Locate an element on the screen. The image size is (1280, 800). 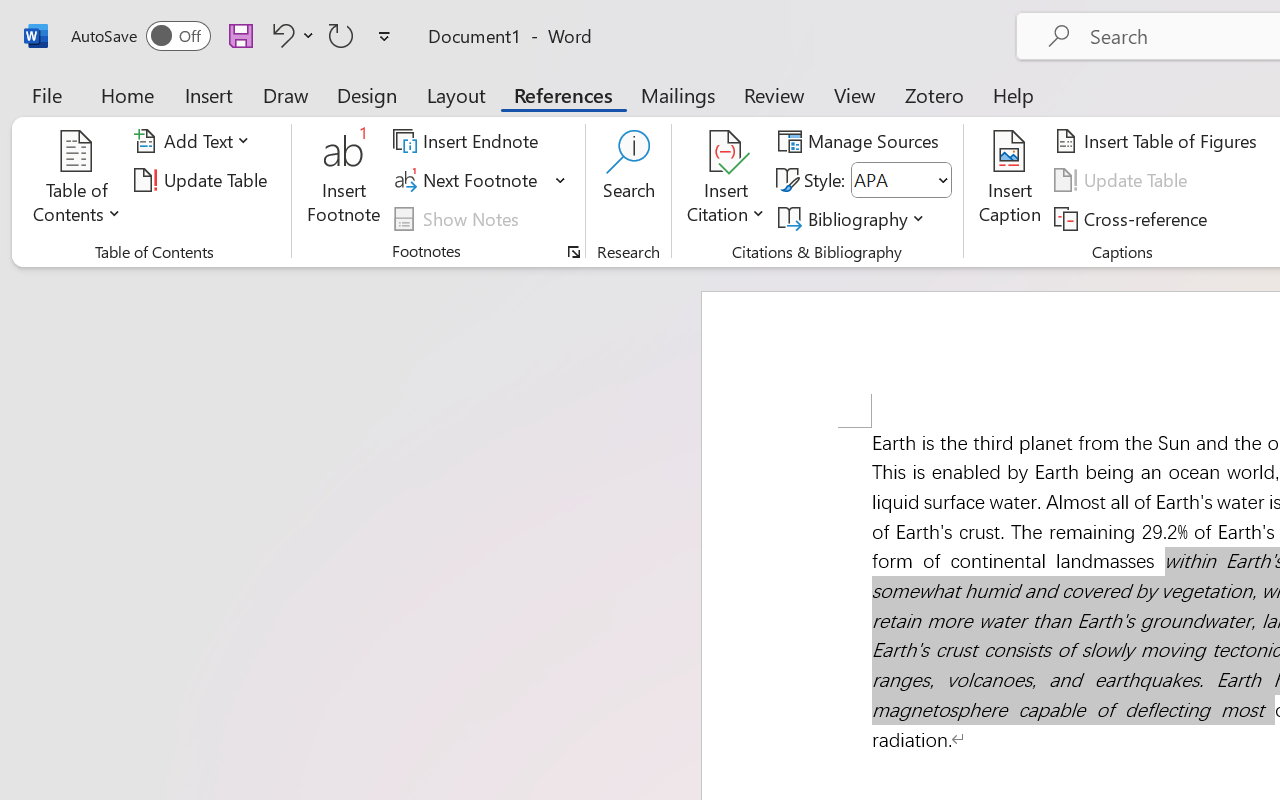
Help is located at coordinates (1014, 94).